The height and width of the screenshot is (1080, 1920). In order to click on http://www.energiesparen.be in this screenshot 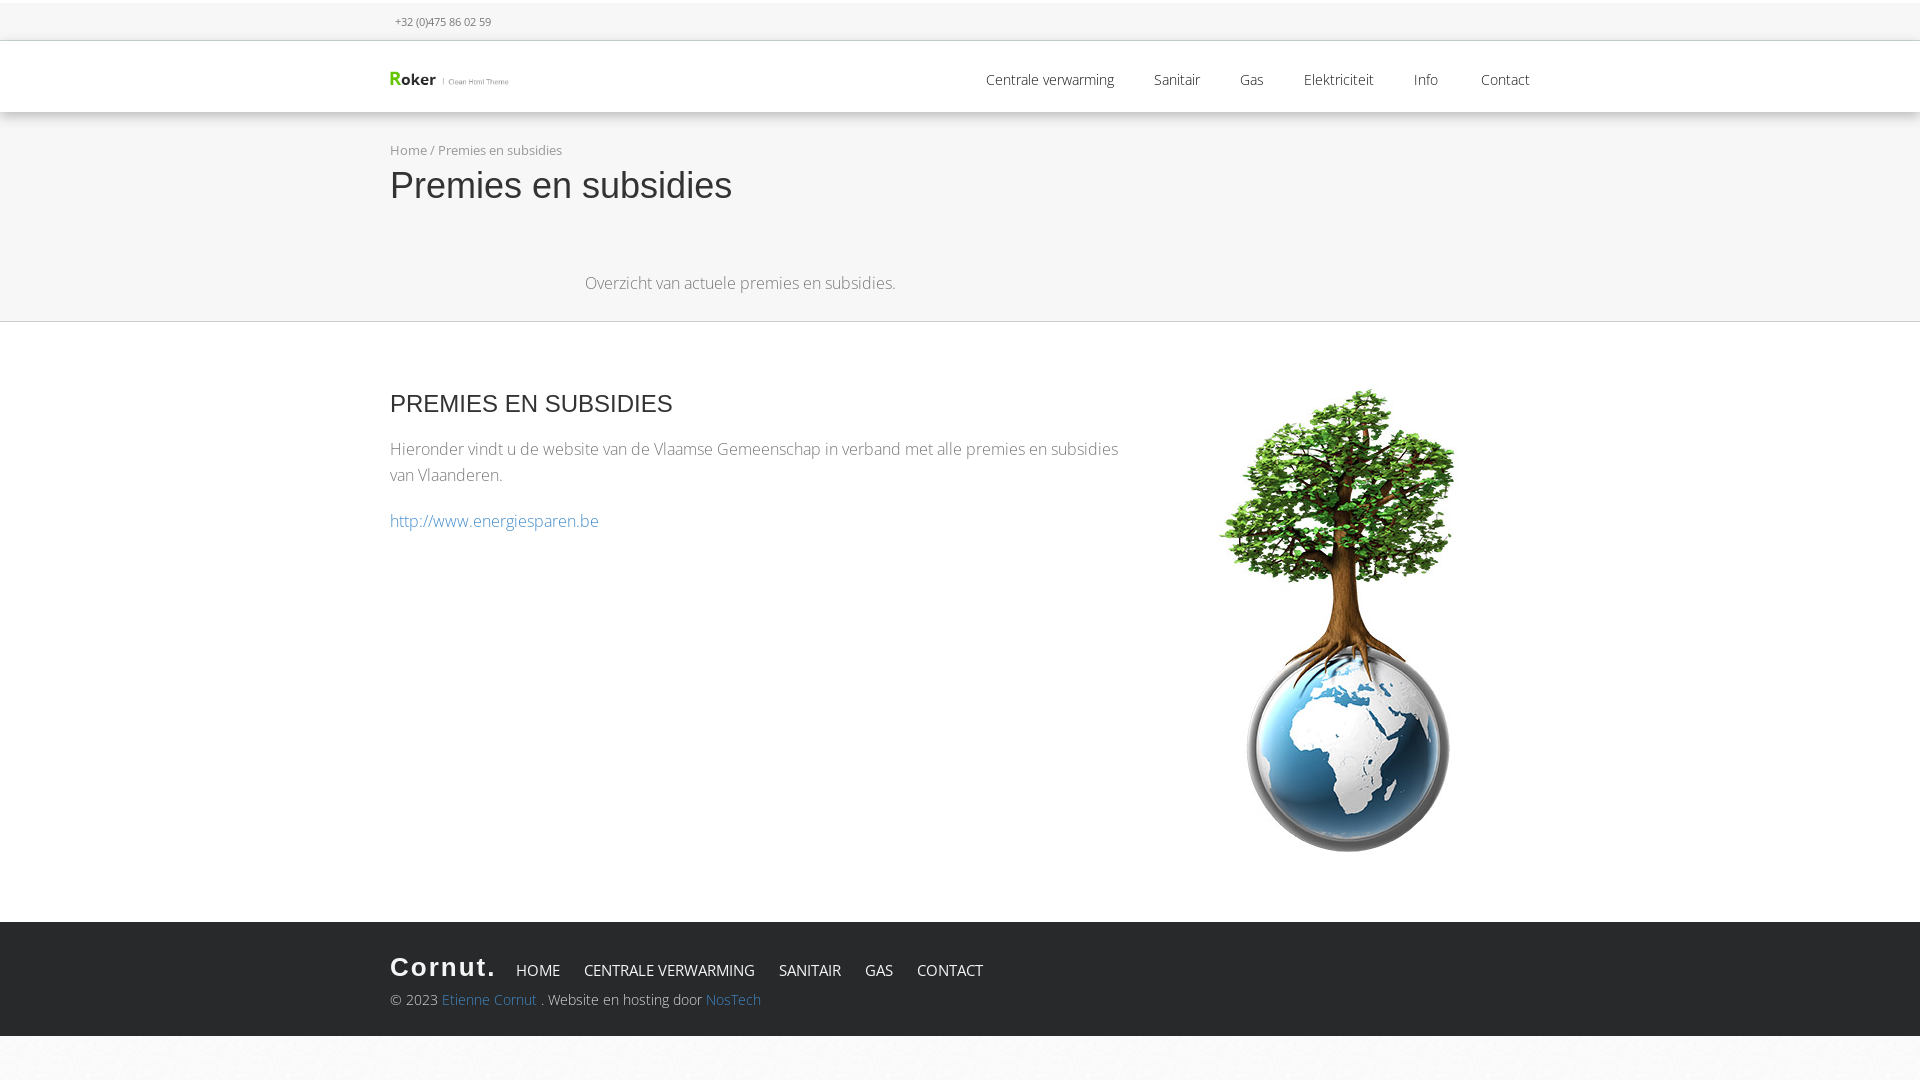, I will do `click(494, 521)`.